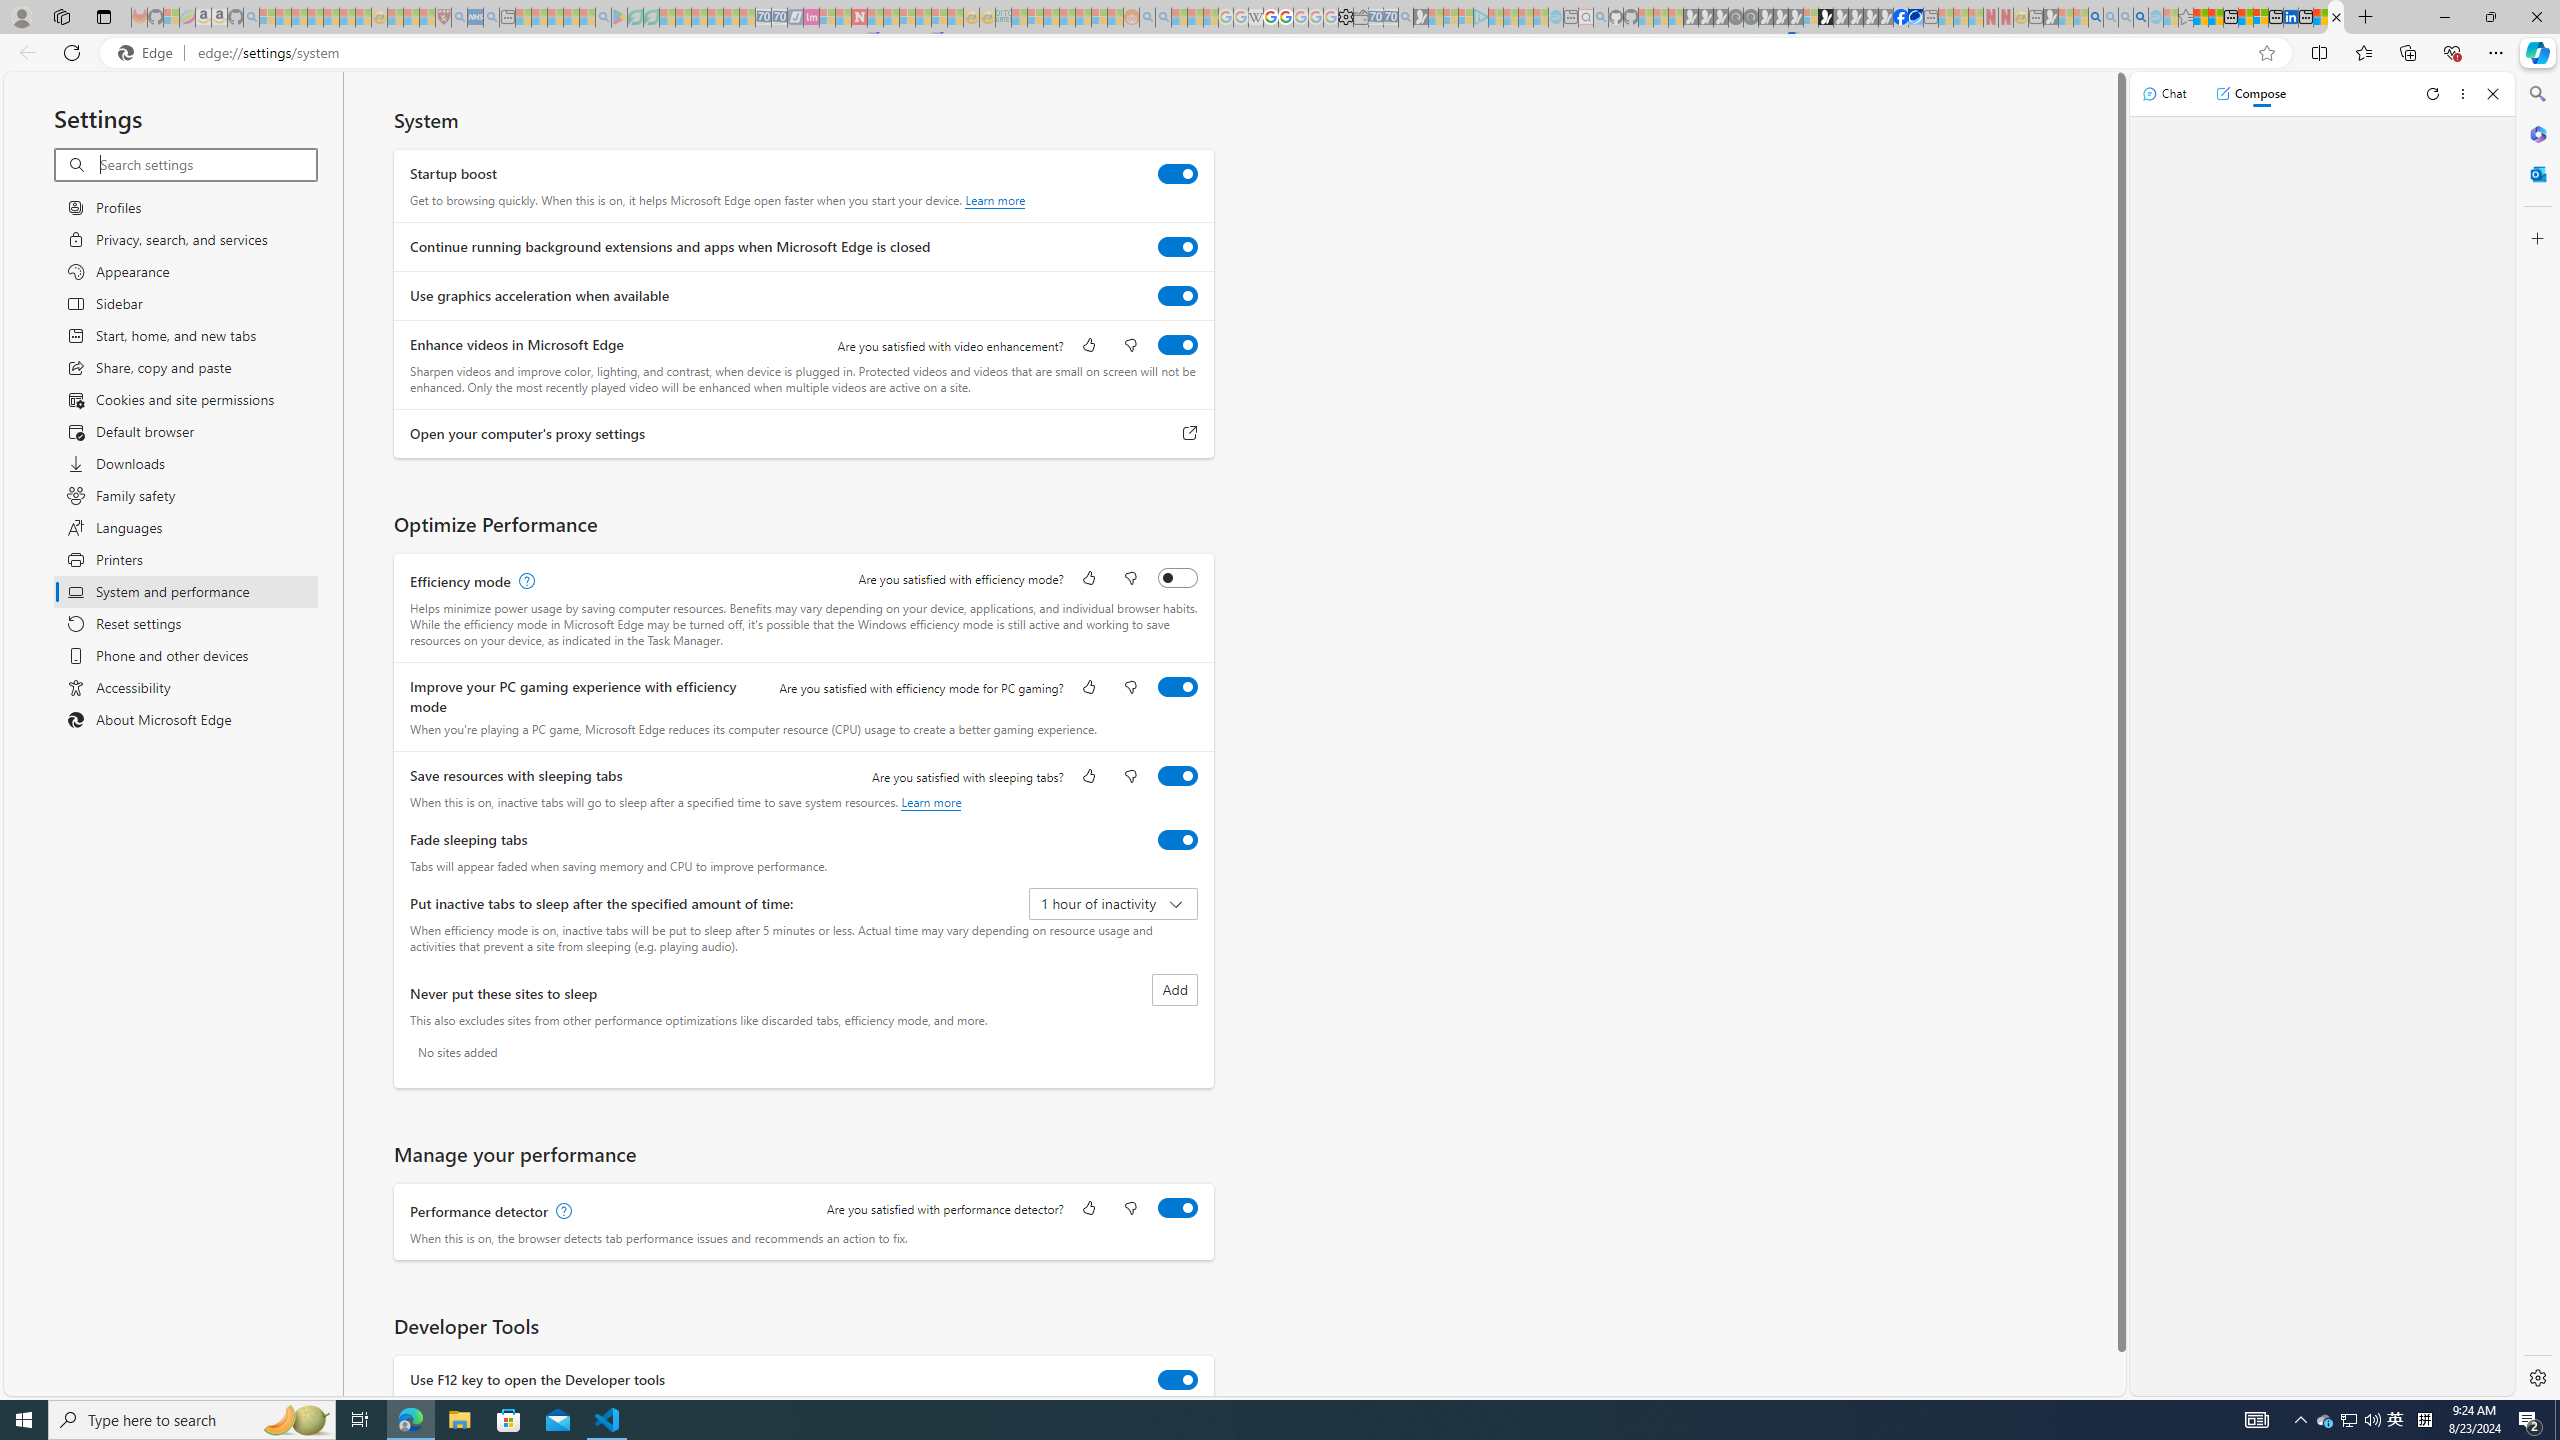 Image resolution: width=2560 pixels, height=1440 pixels. Describe the element at coordinates (1256, 17) in the screenshot. I see `Target page - Wikipedia - Sleeping` at that location.